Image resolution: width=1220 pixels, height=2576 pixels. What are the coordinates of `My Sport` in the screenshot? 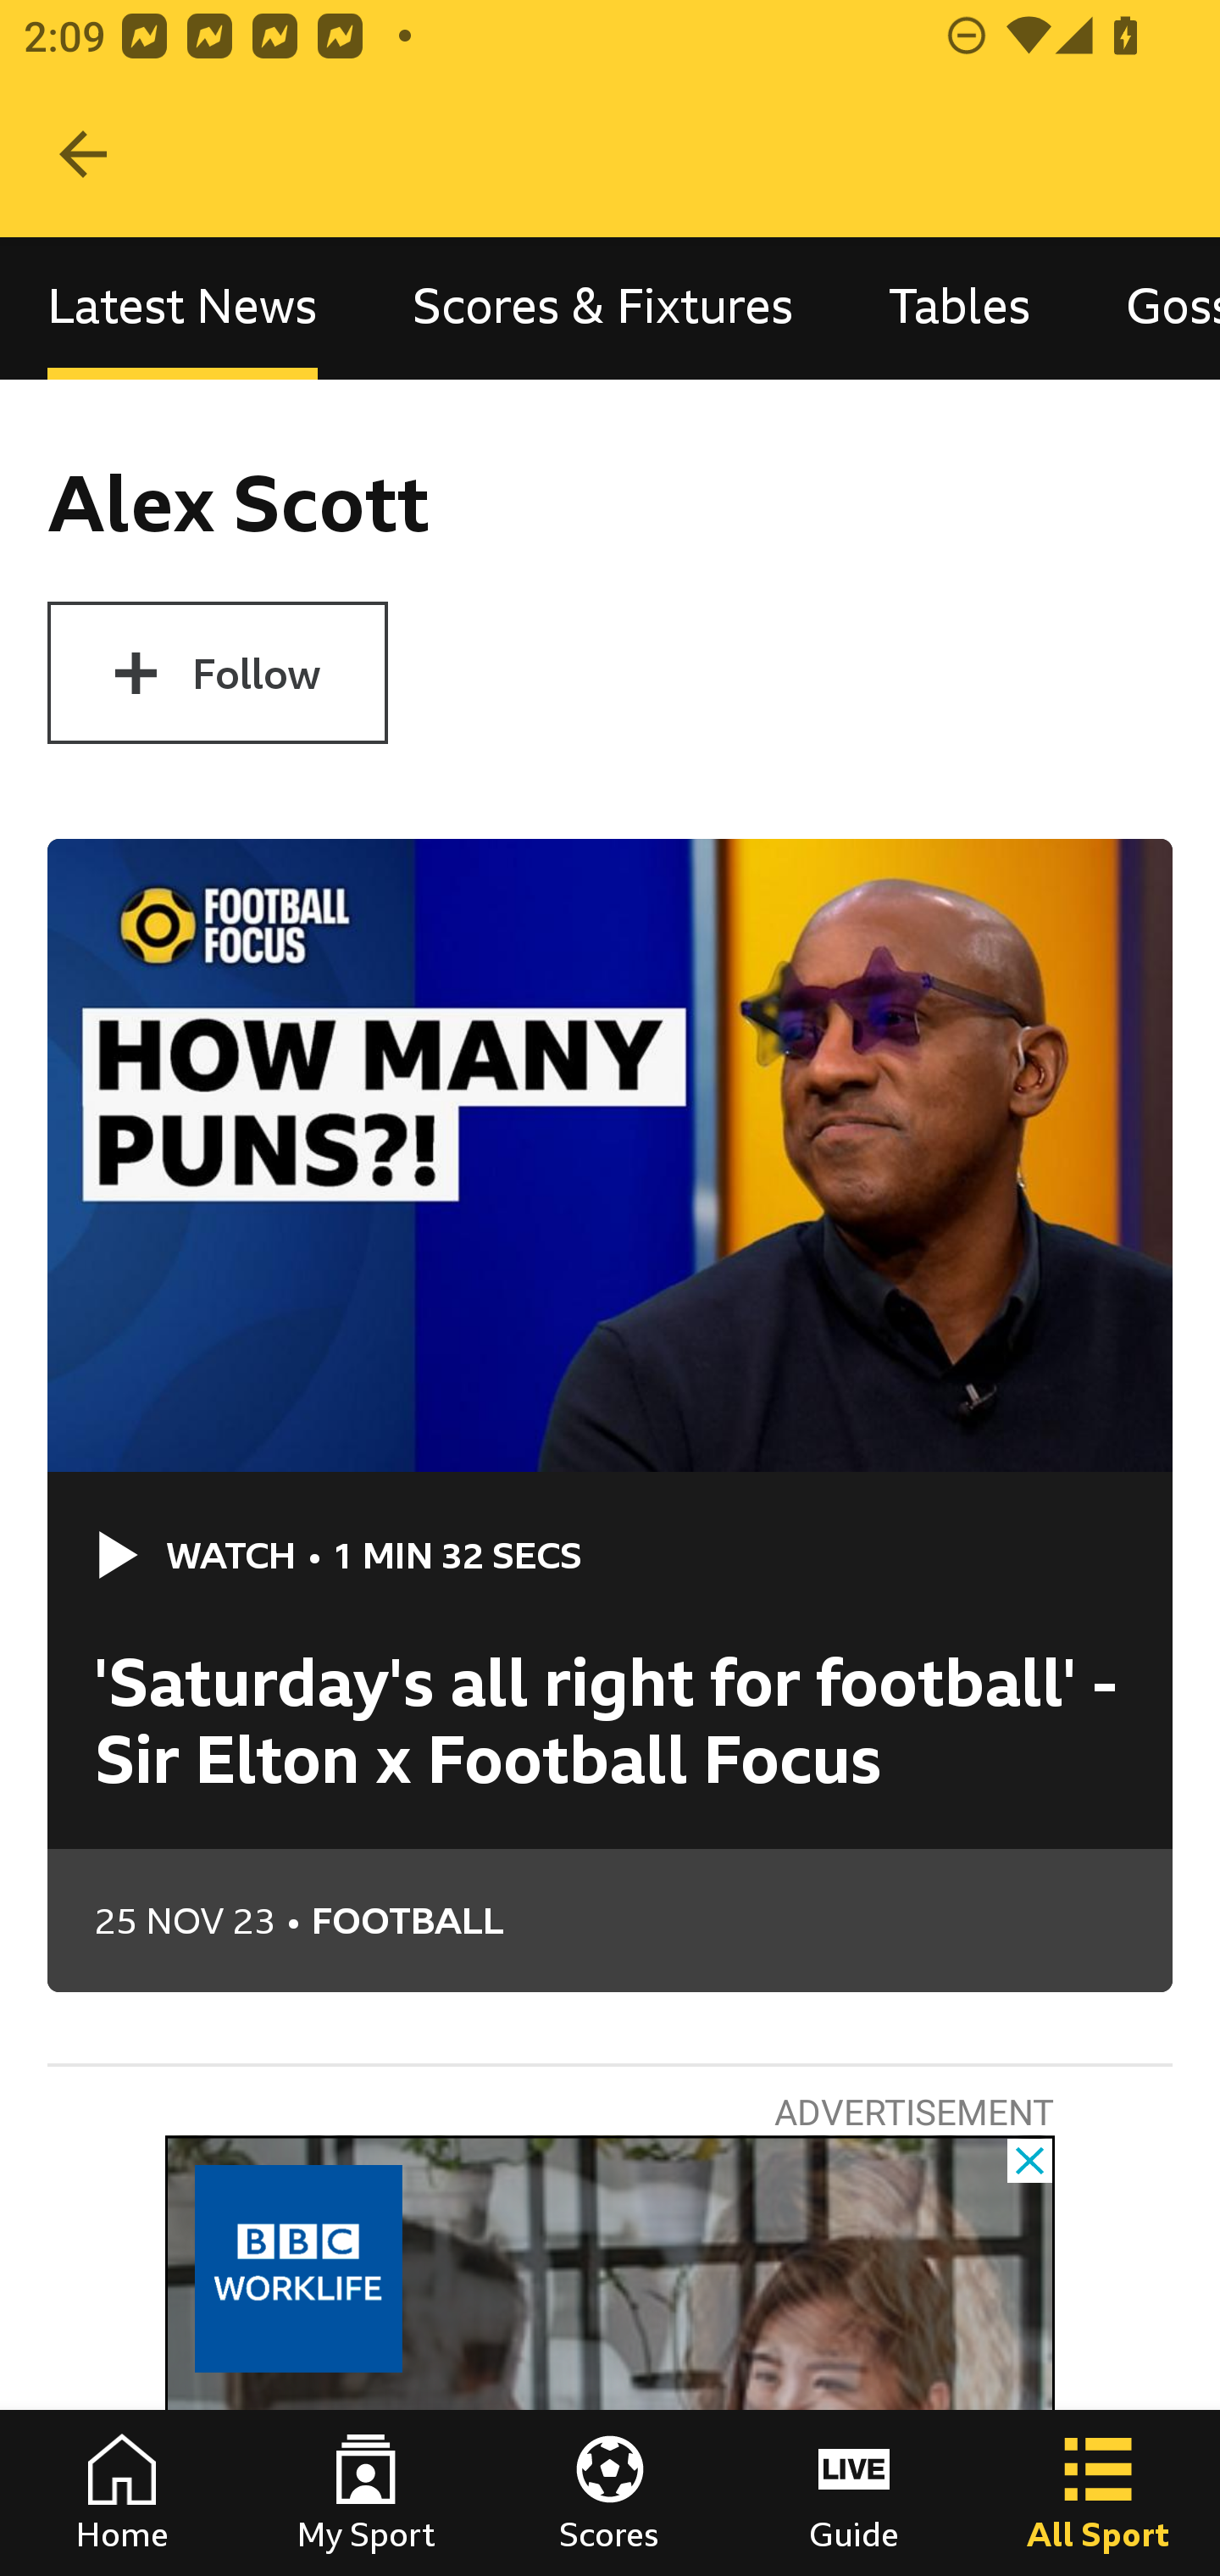 It's located at (366, 2493).